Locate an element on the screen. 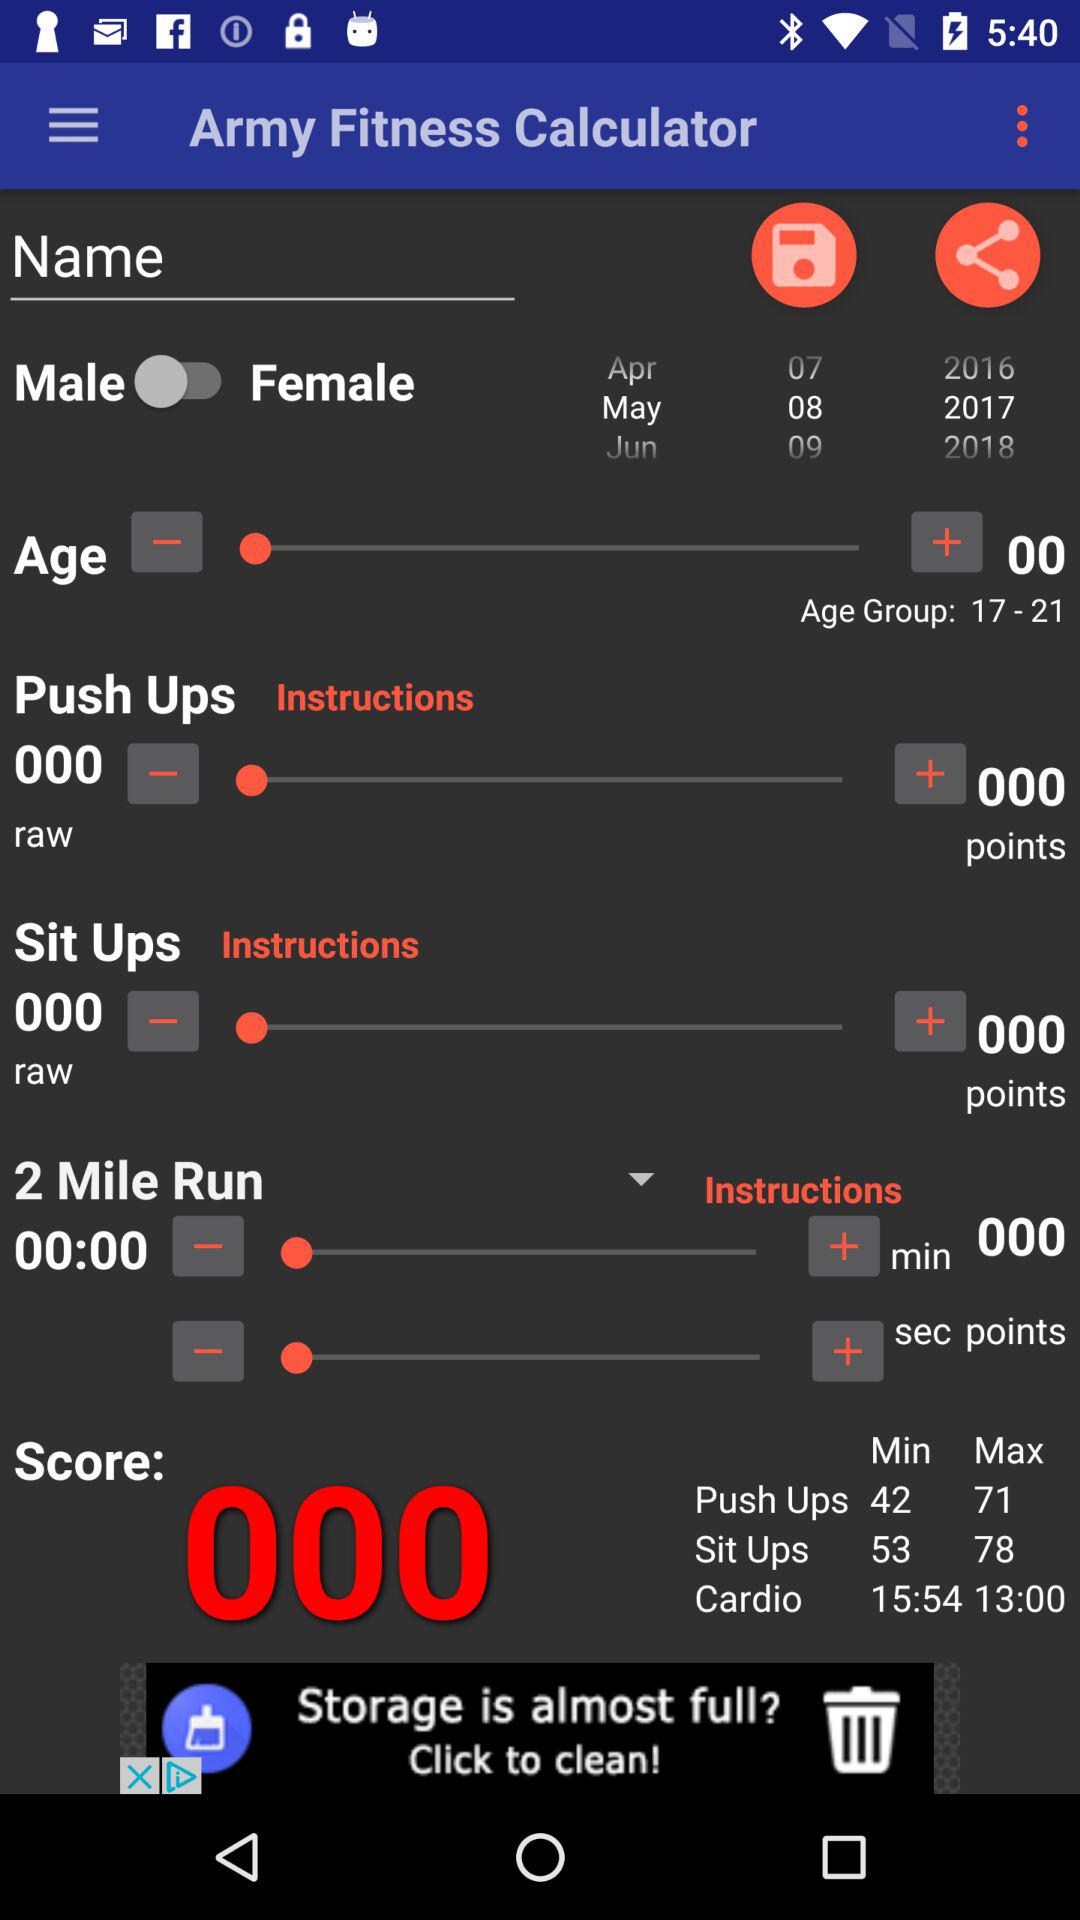  toggle gender is located at coordinates (187, 380).